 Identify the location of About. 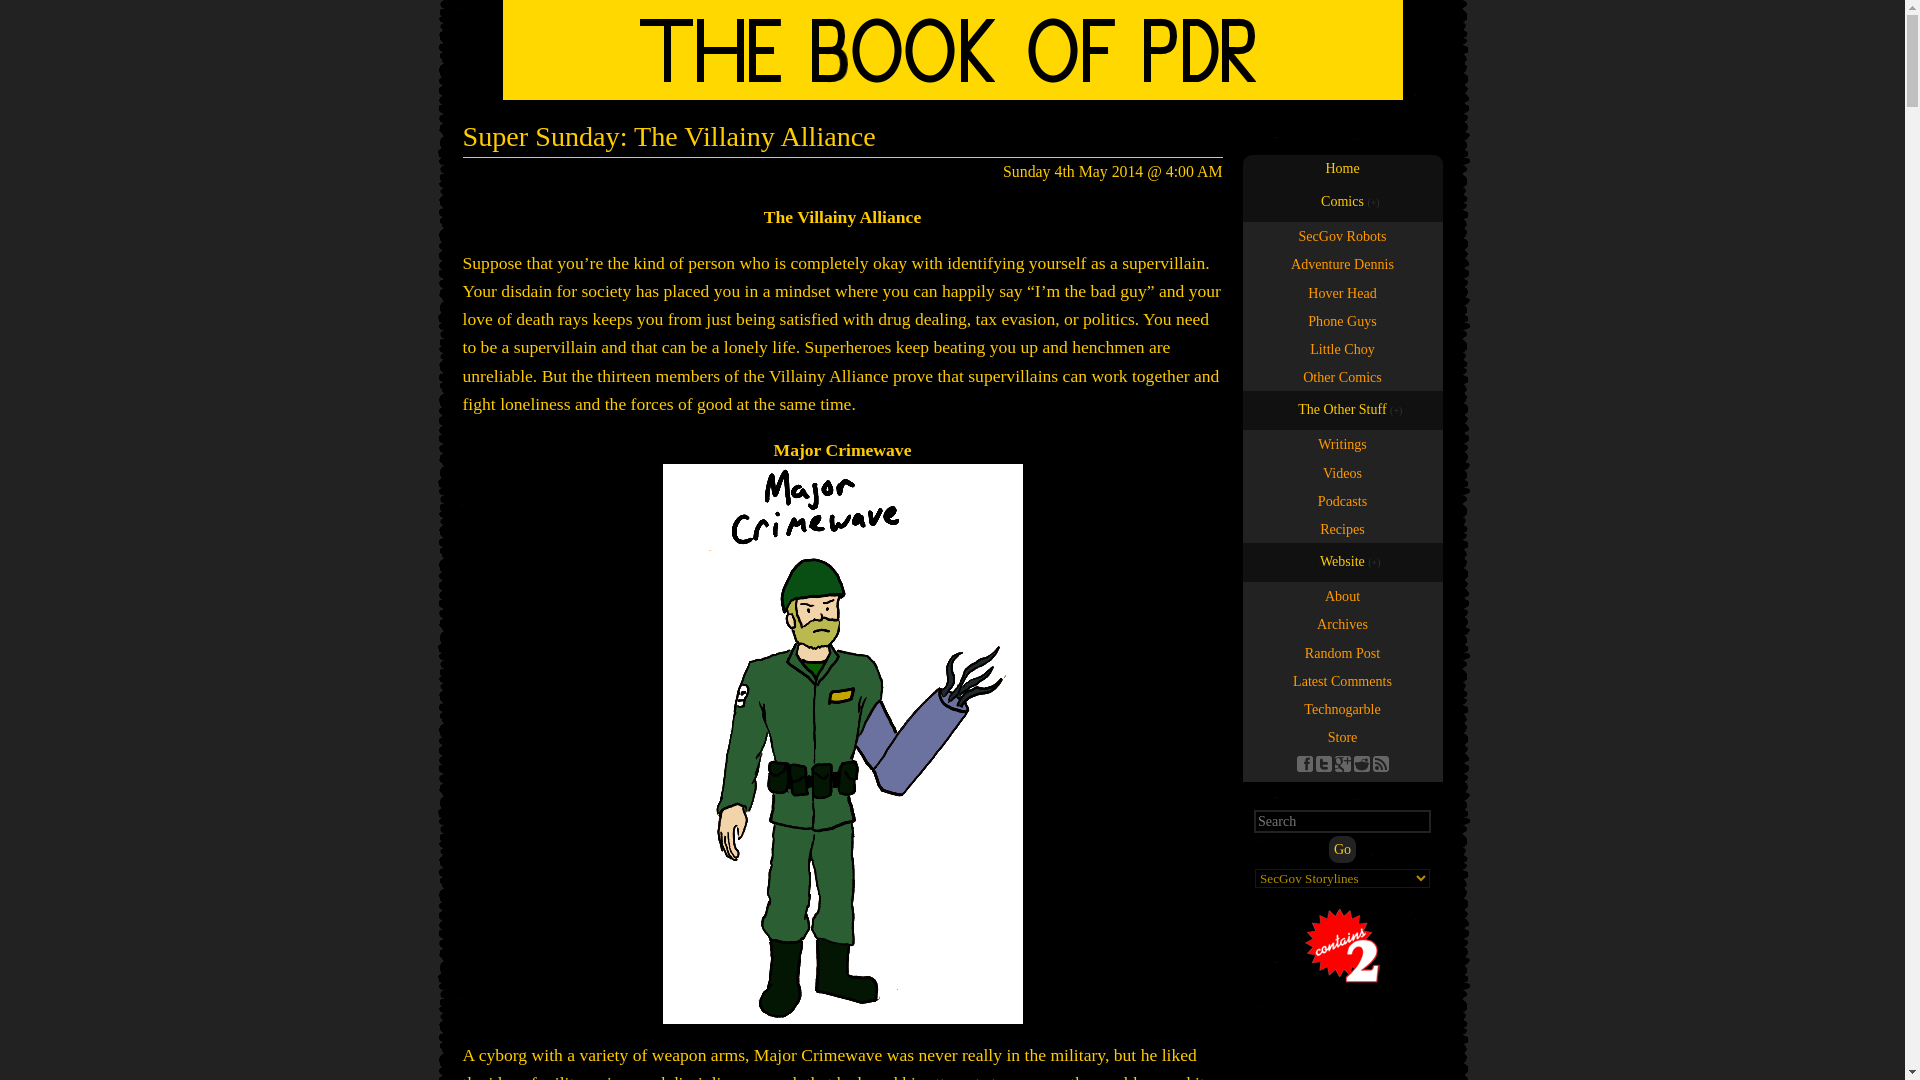
(1342, 652).